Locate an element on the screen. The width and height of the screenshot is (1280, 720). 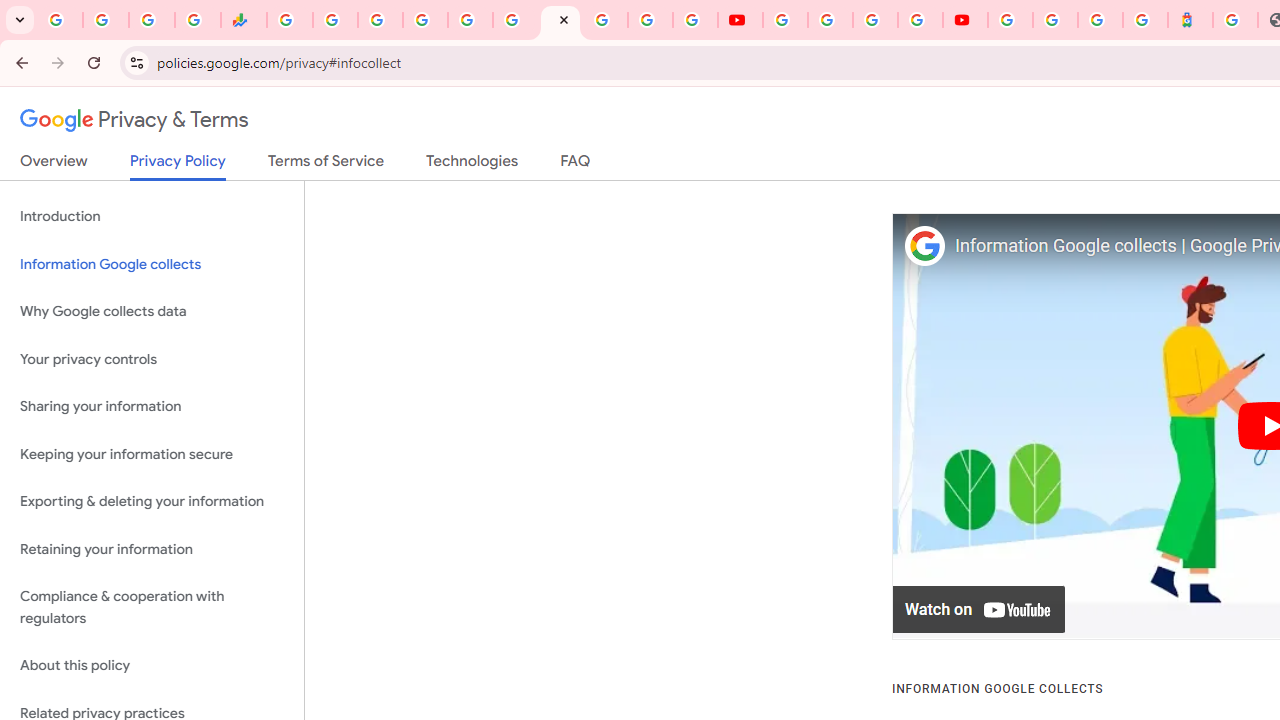
Sign in - Google Accounts is located at coordinates (605, 20).